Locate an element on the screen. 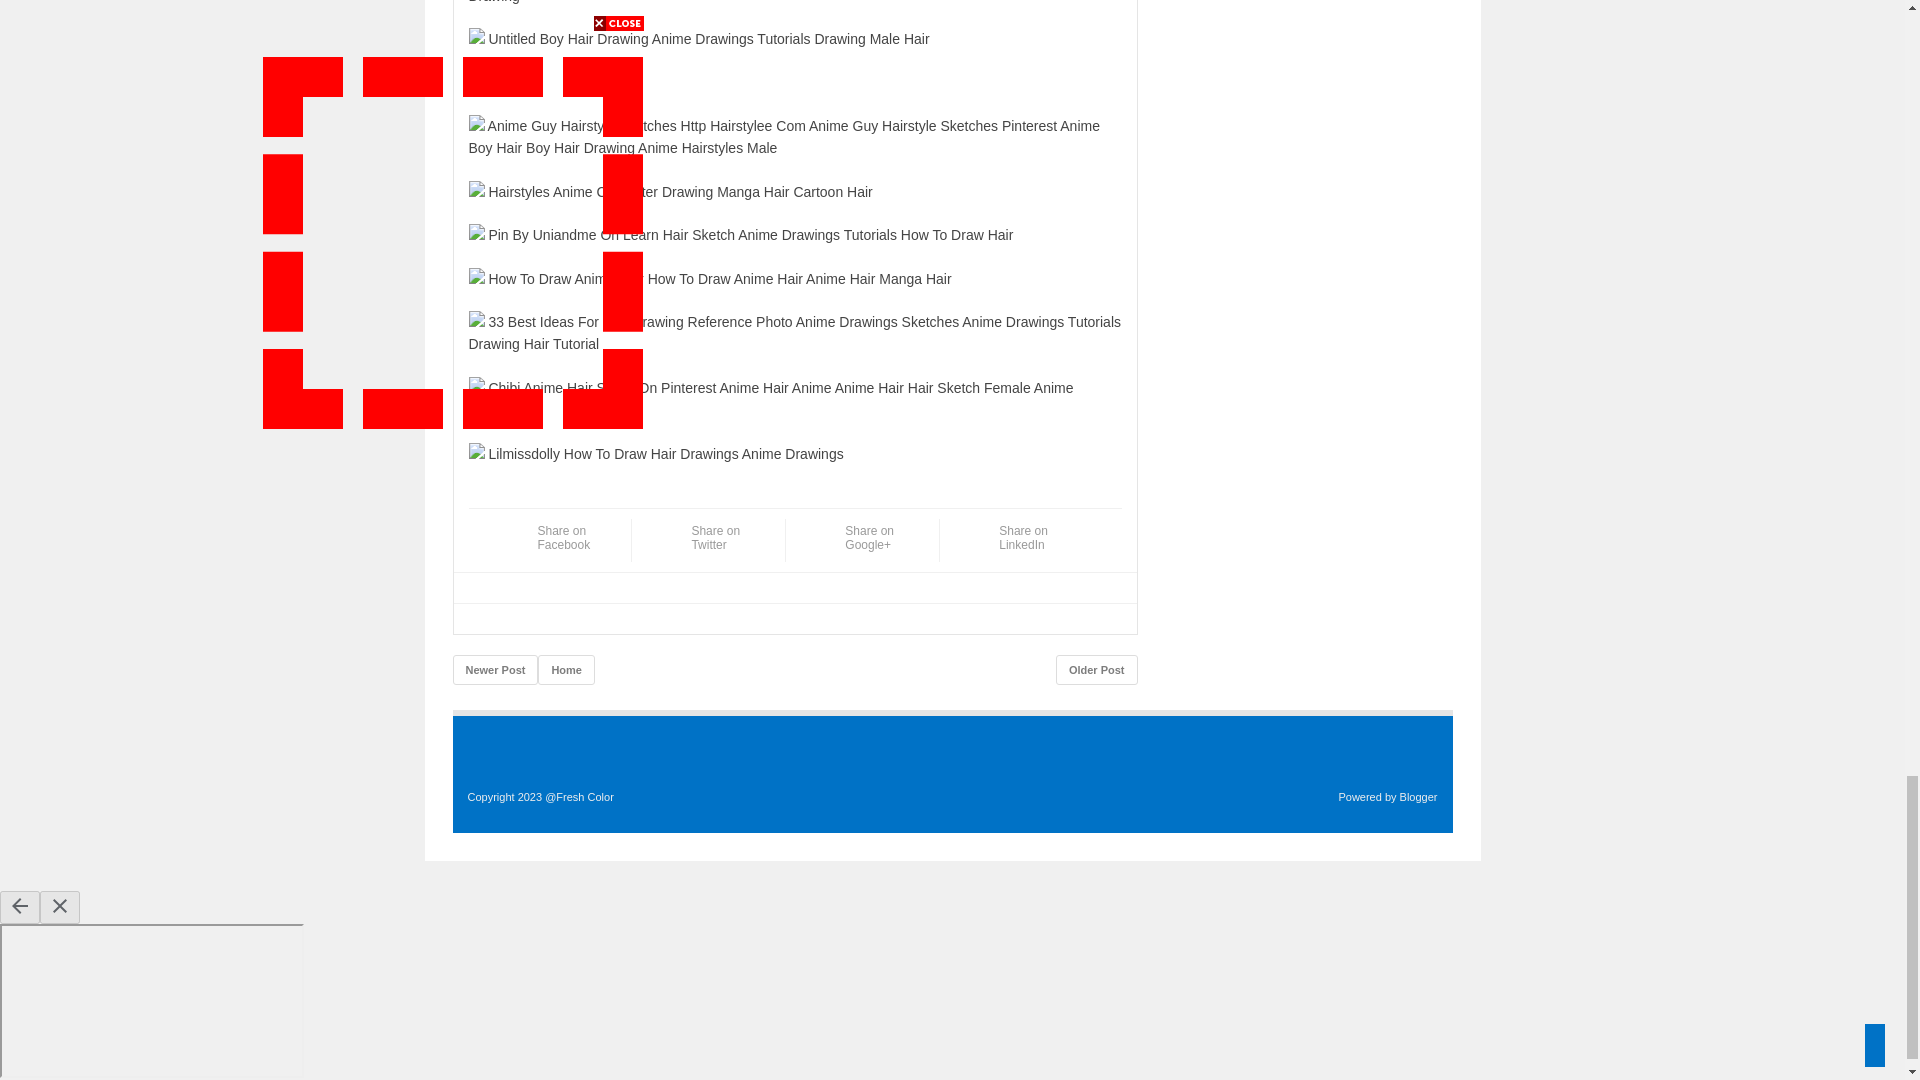  Share on Facebook is located at coordinates (566, 545).